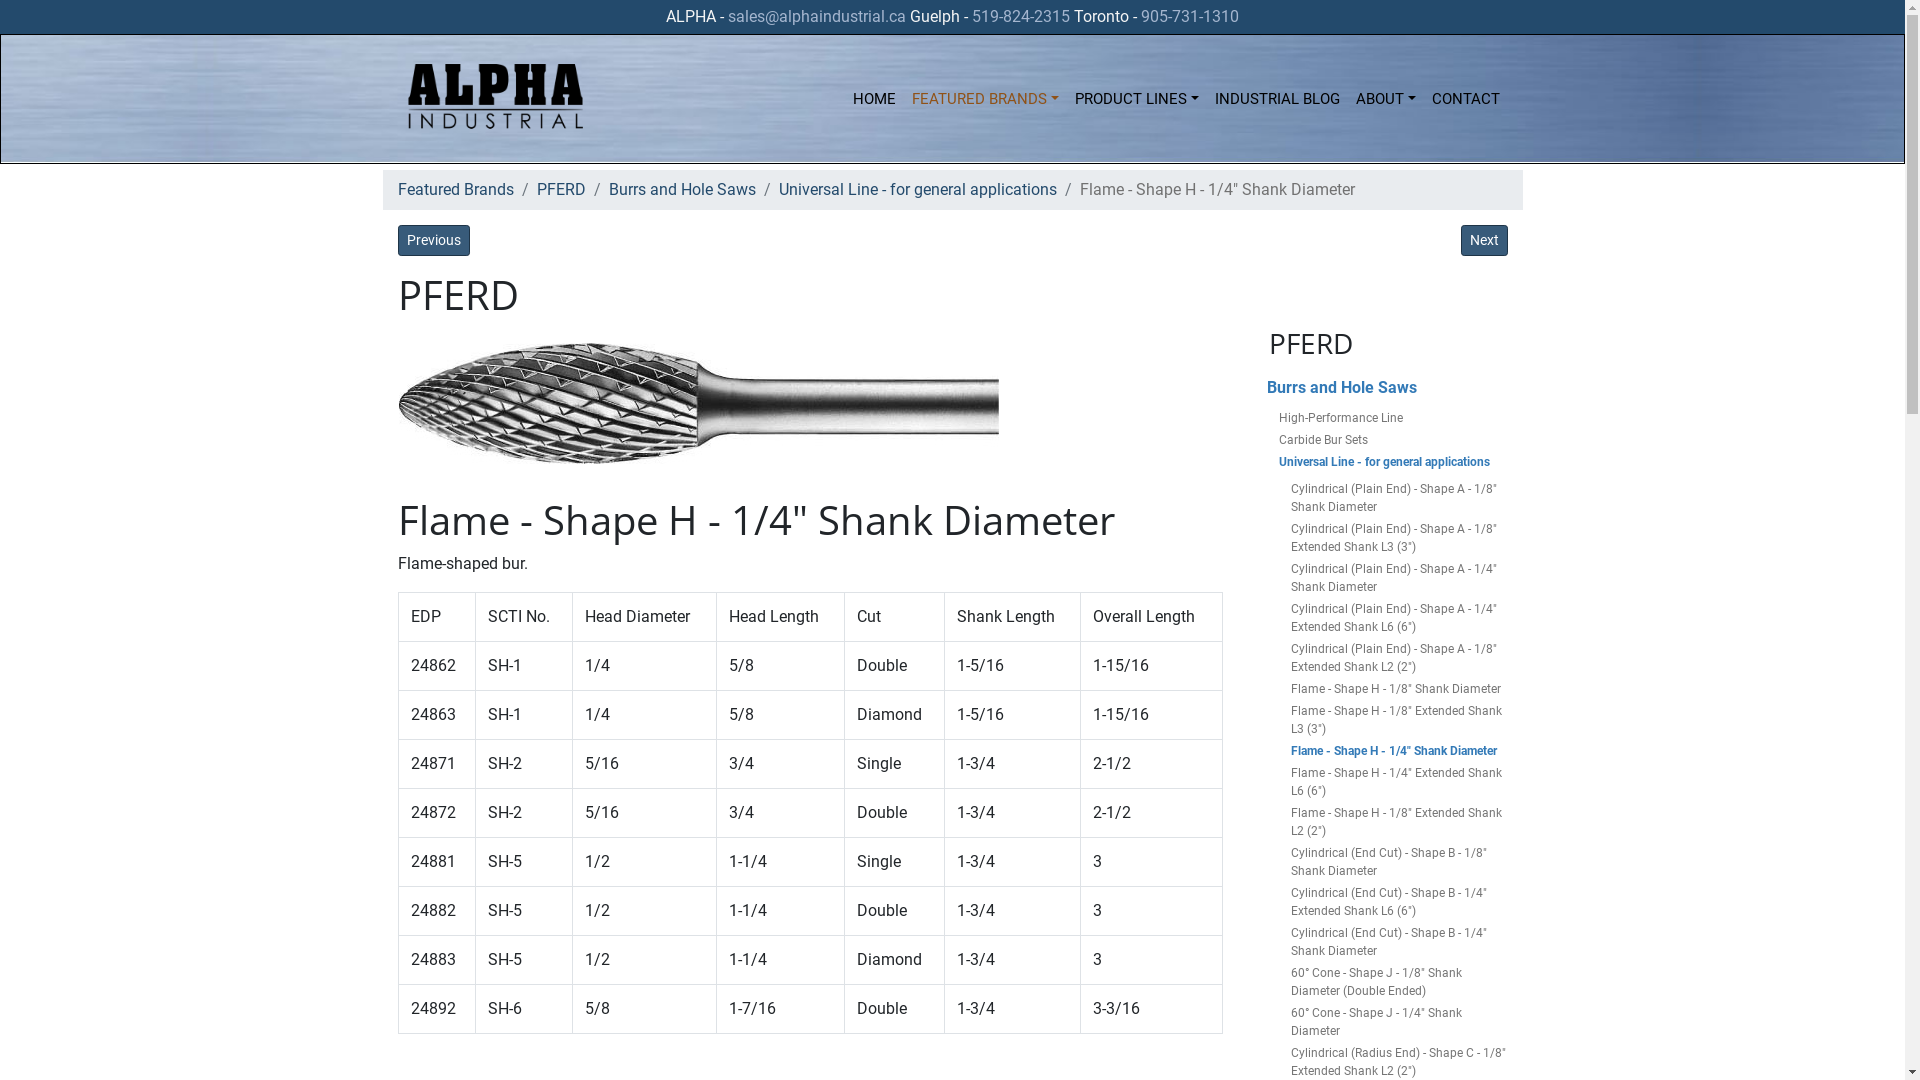  Describe the element at coordinates (1392, 462) in the screenshot. I see `Universal Line - for general applications` at that location.